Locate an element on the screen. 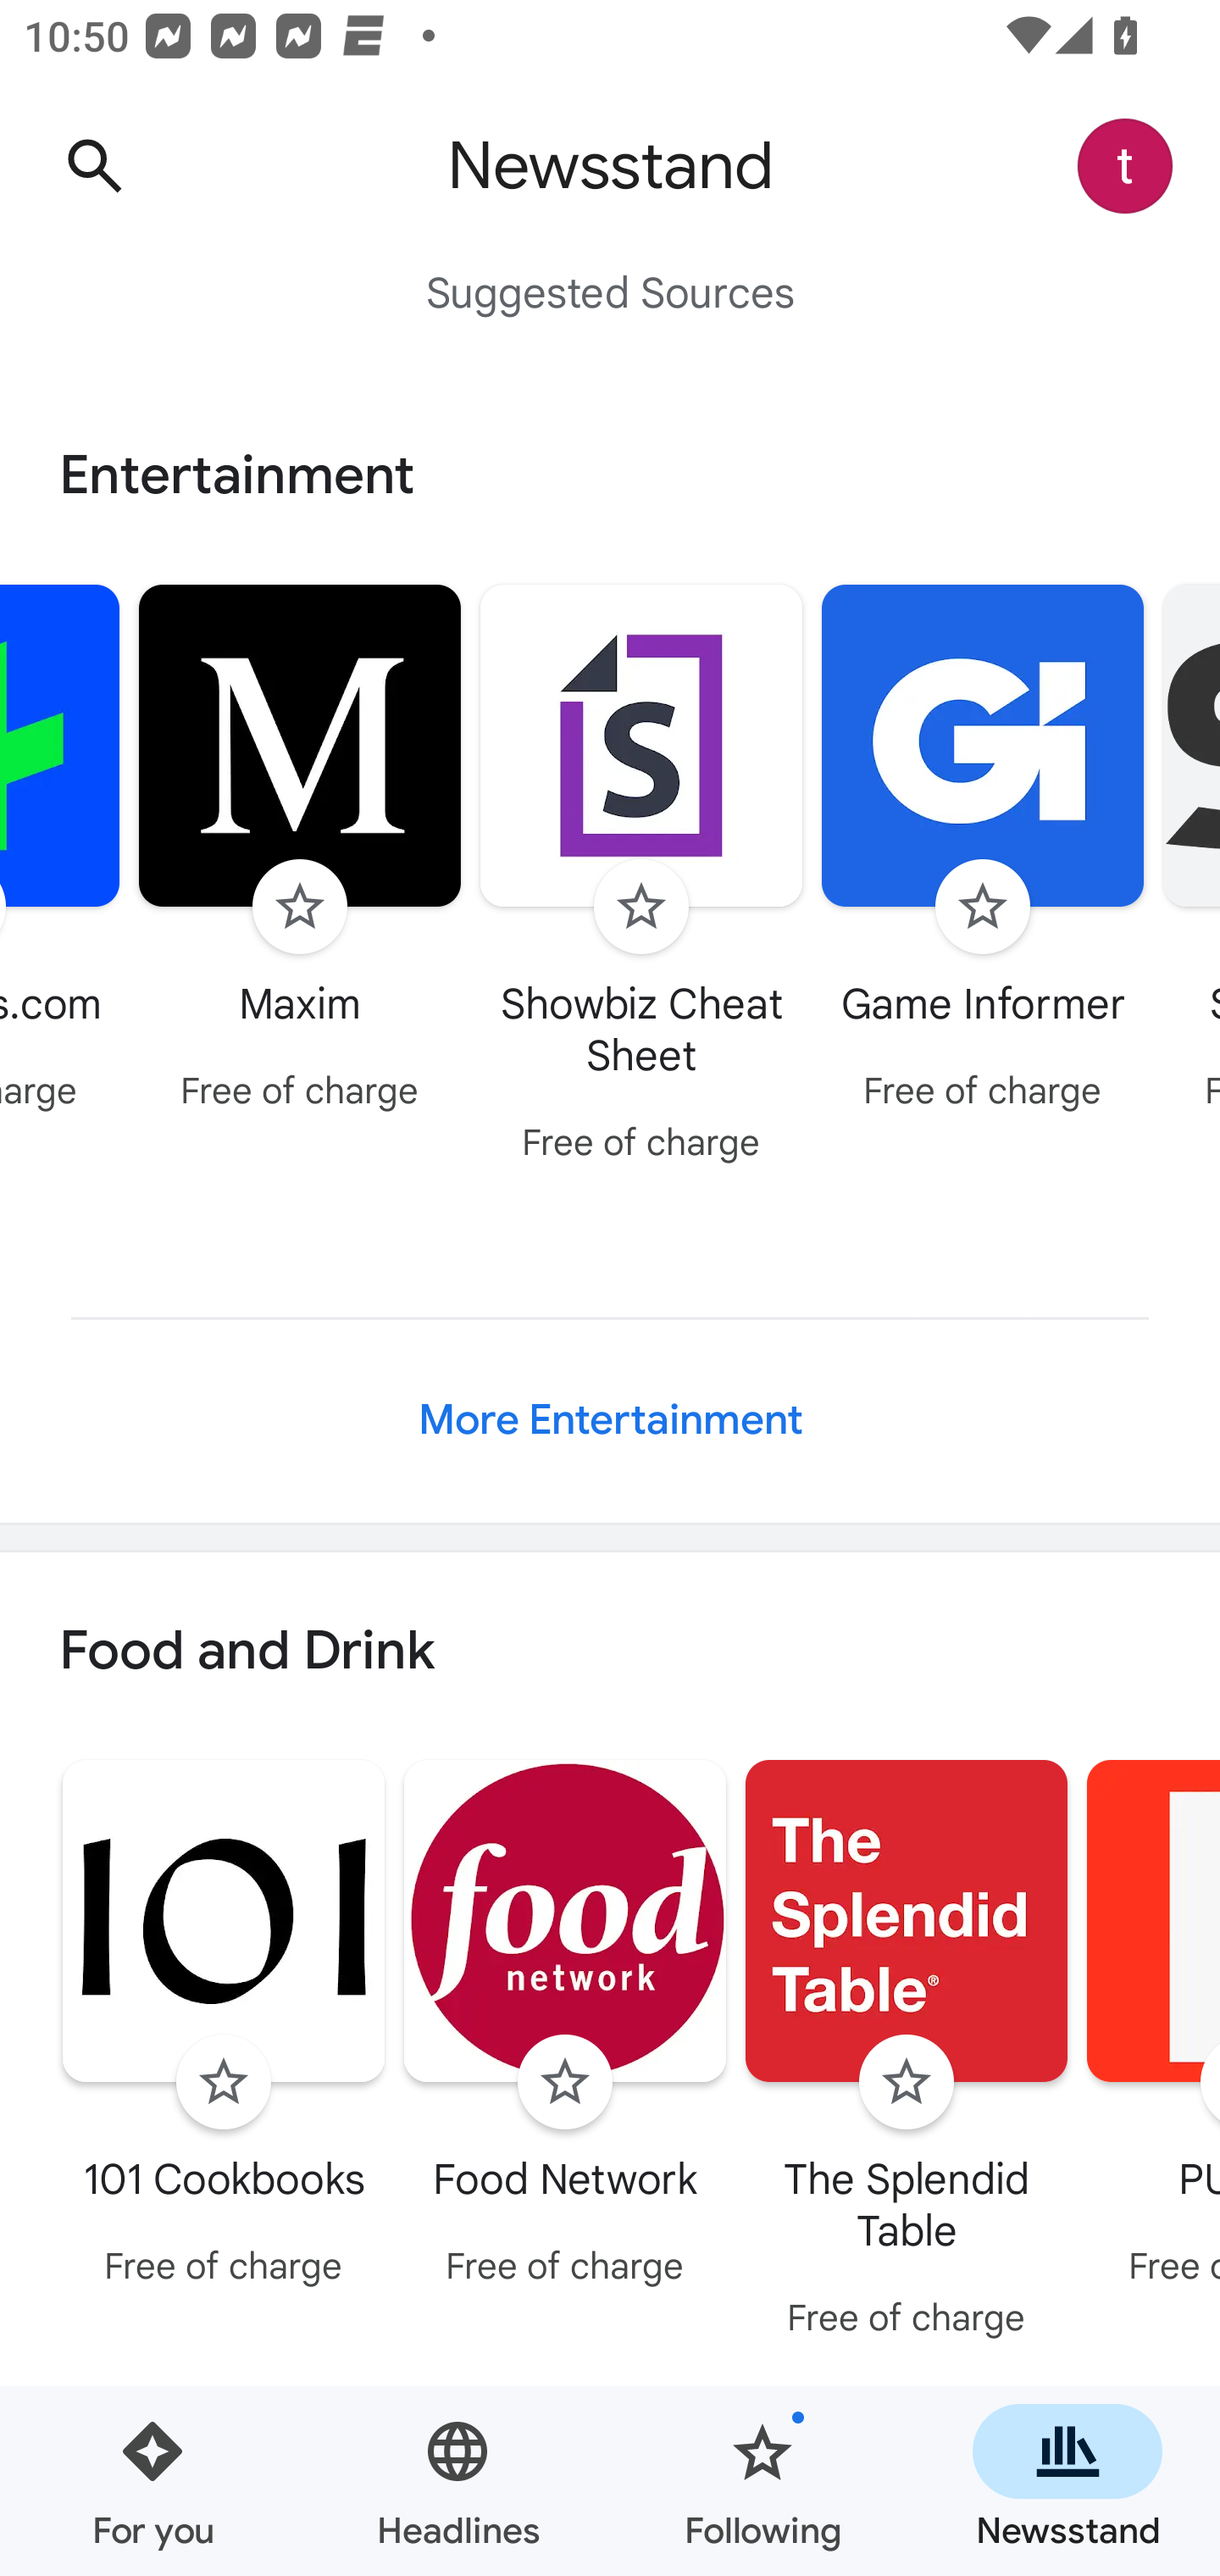 This screenshot has width=1220, height=2576. Follow is located at coordinates (223, 2083).